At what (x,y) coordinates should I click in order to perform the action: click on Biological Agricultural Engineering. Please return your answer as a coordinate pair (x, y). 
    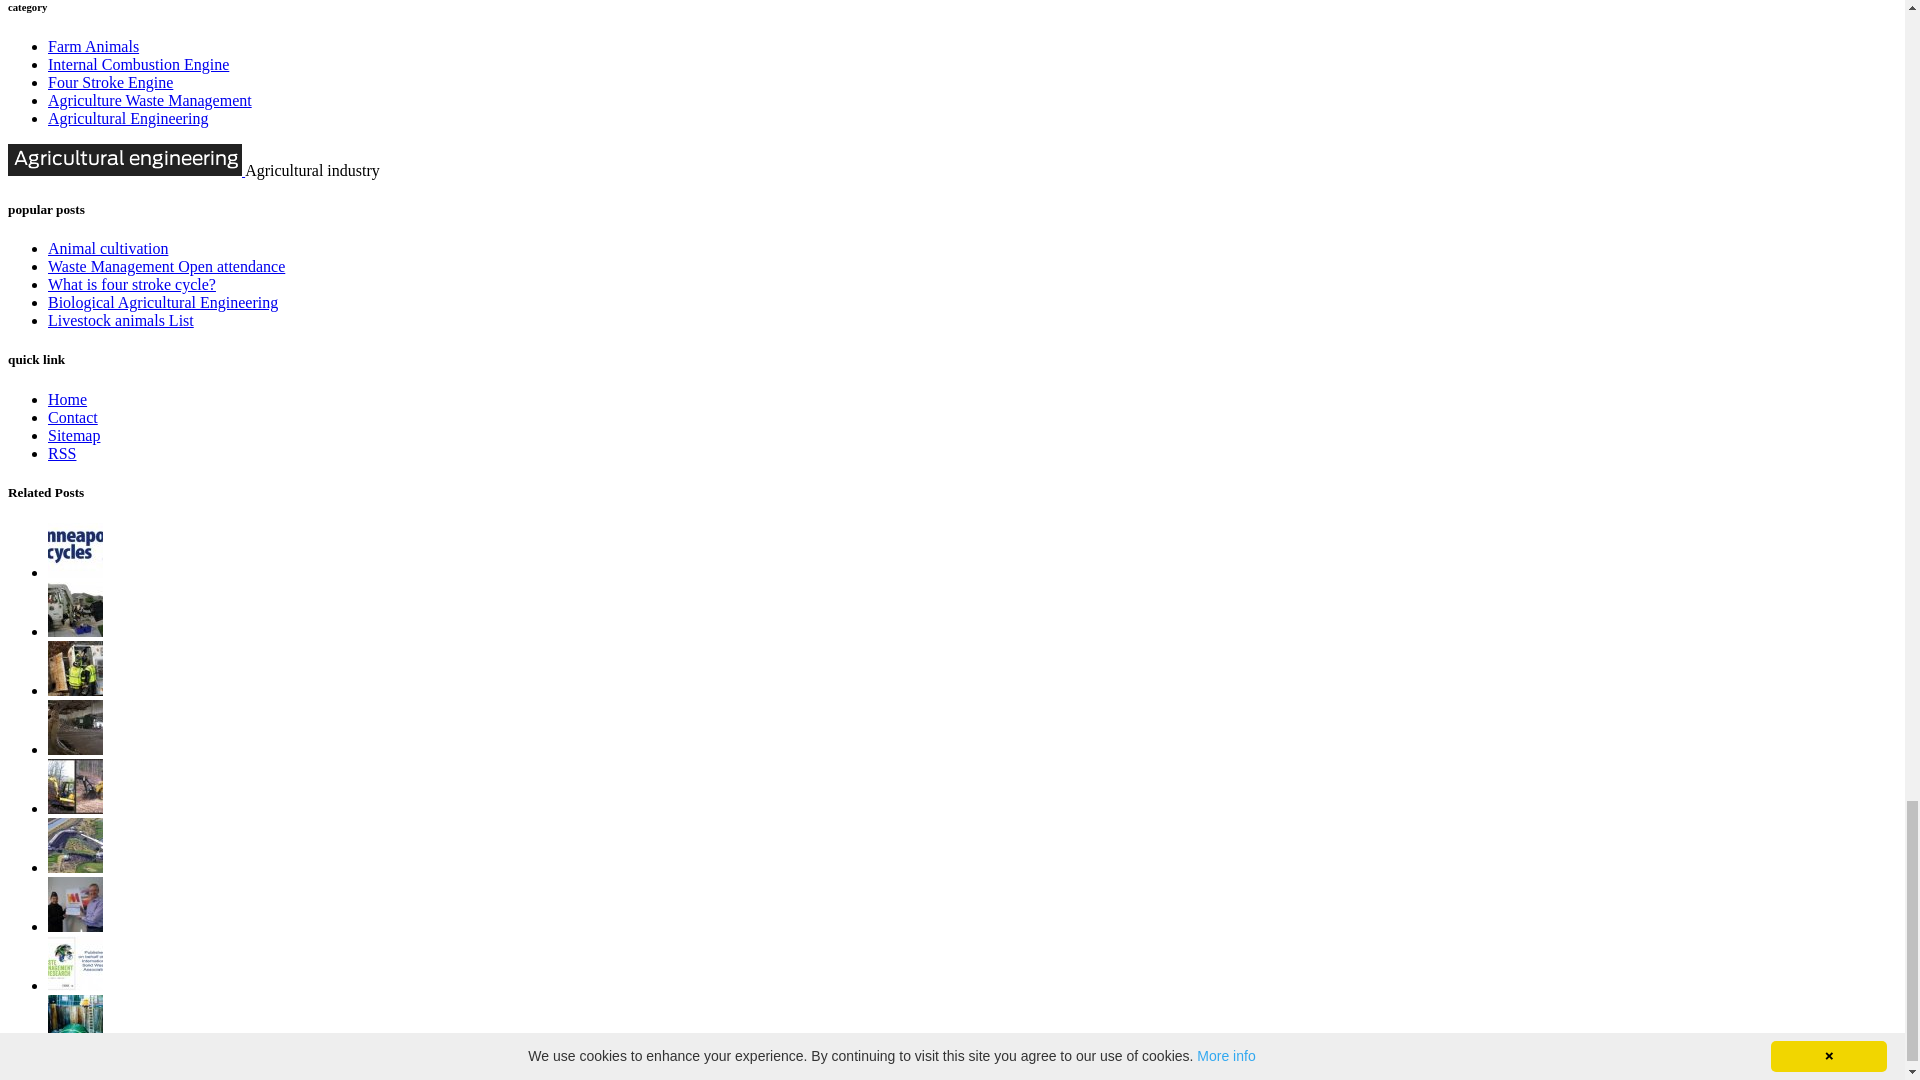
    Looking at the image, I should click on (163, 302).